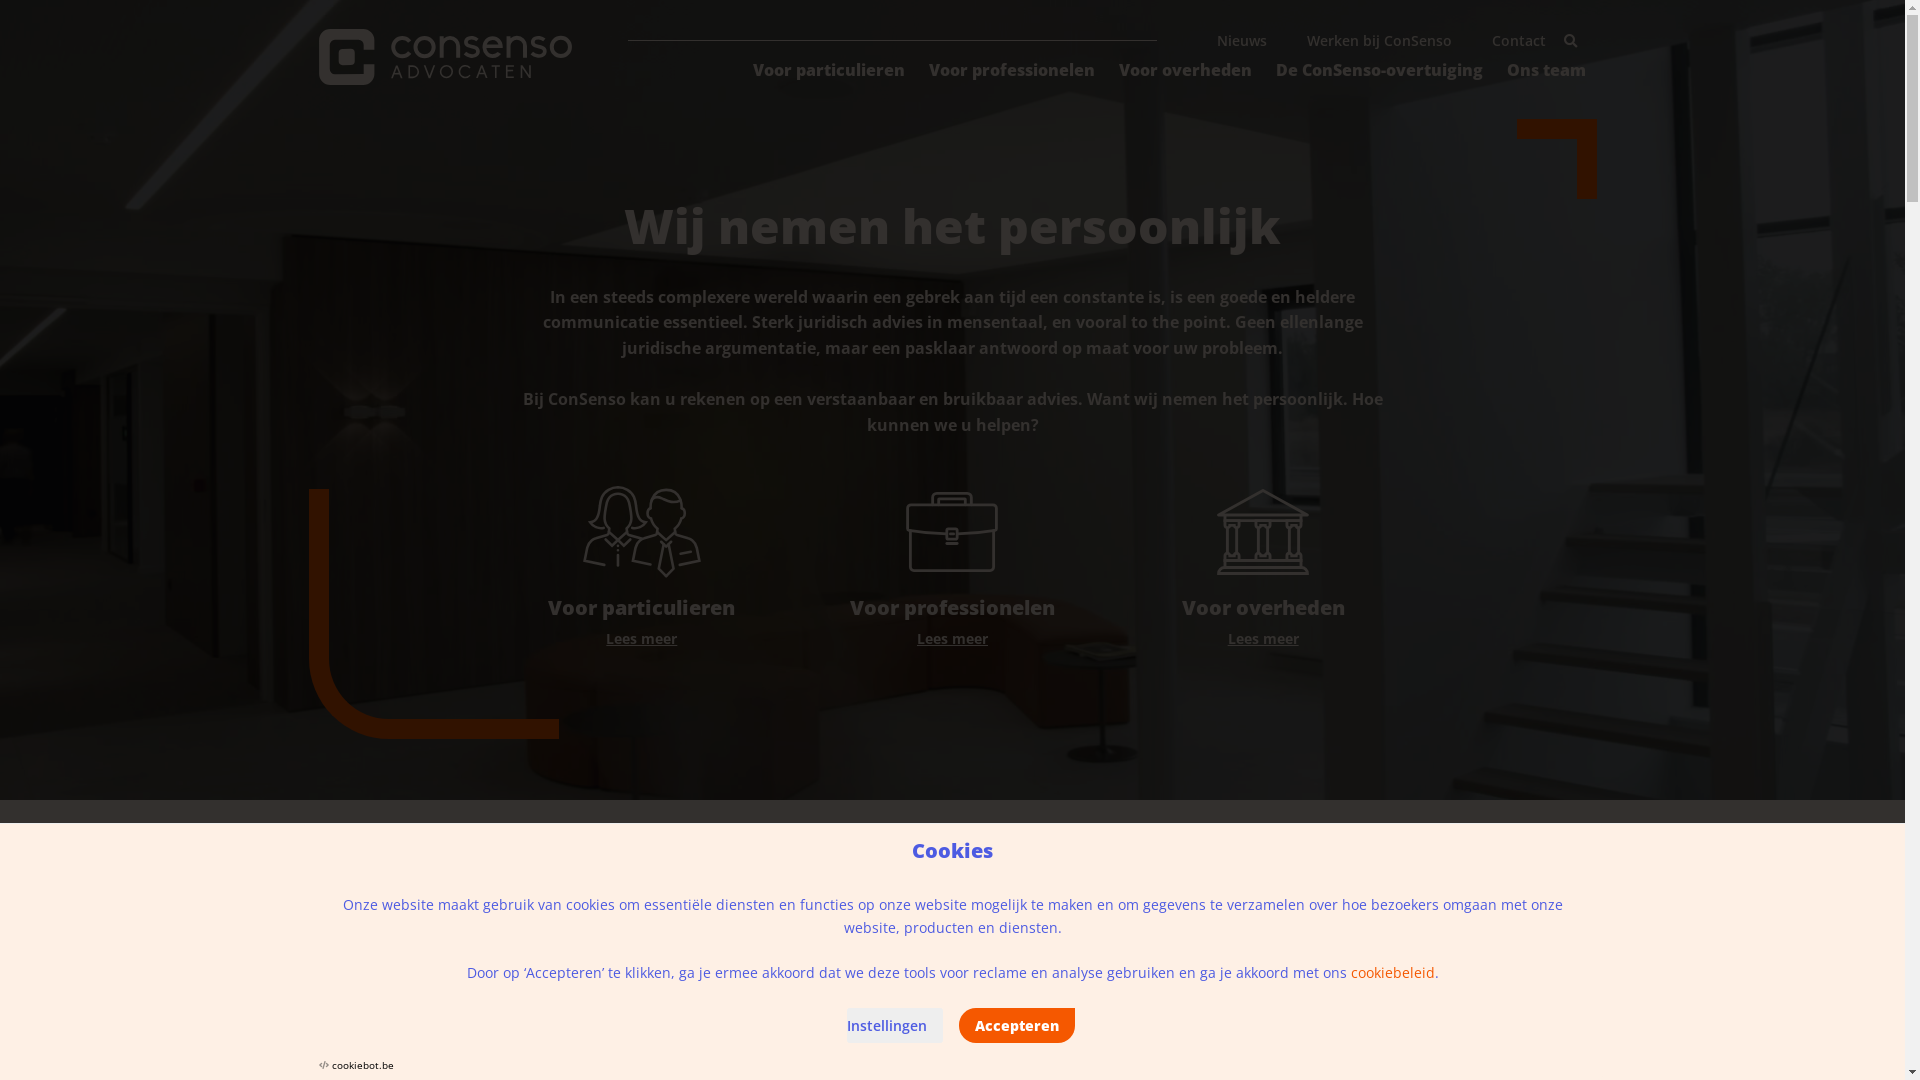  I want to click on cookiebeleid, so click(1392, 972).